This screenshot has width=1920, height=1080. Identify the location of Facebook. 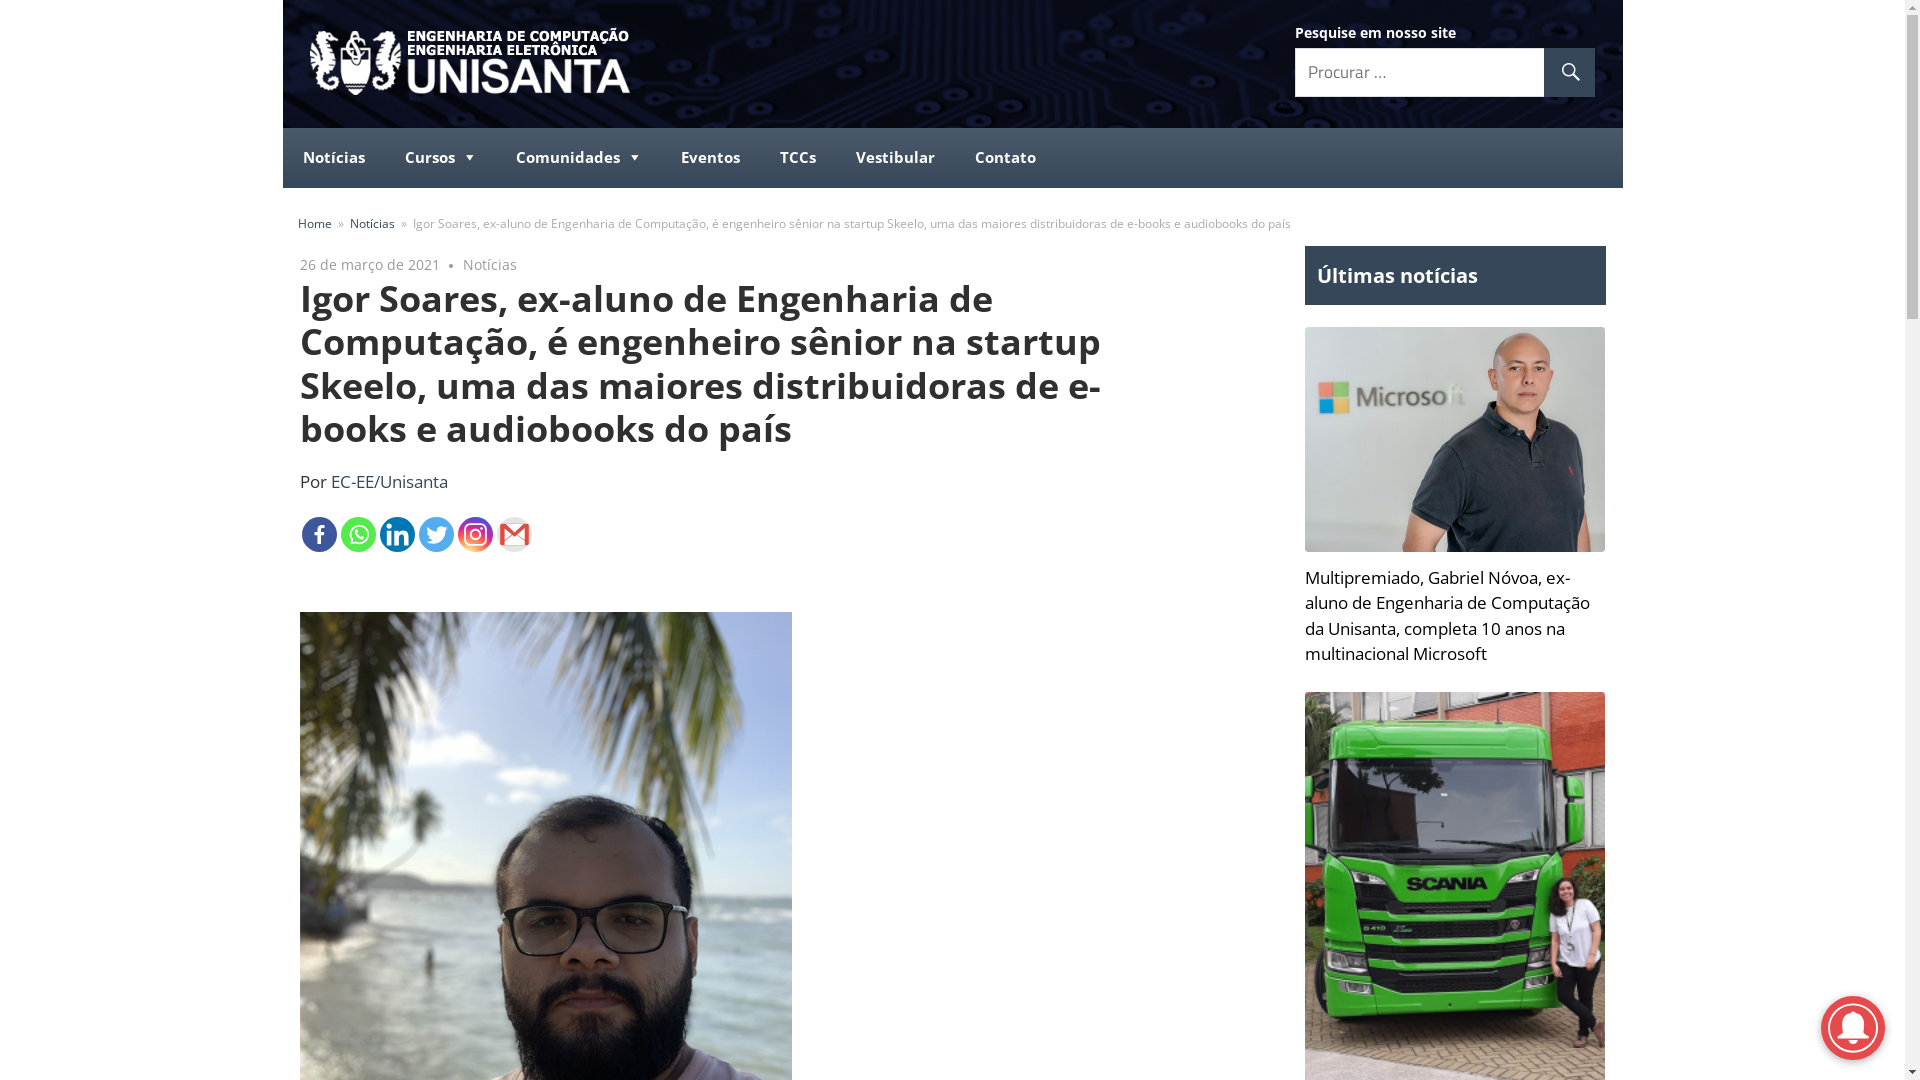
(320, 534).